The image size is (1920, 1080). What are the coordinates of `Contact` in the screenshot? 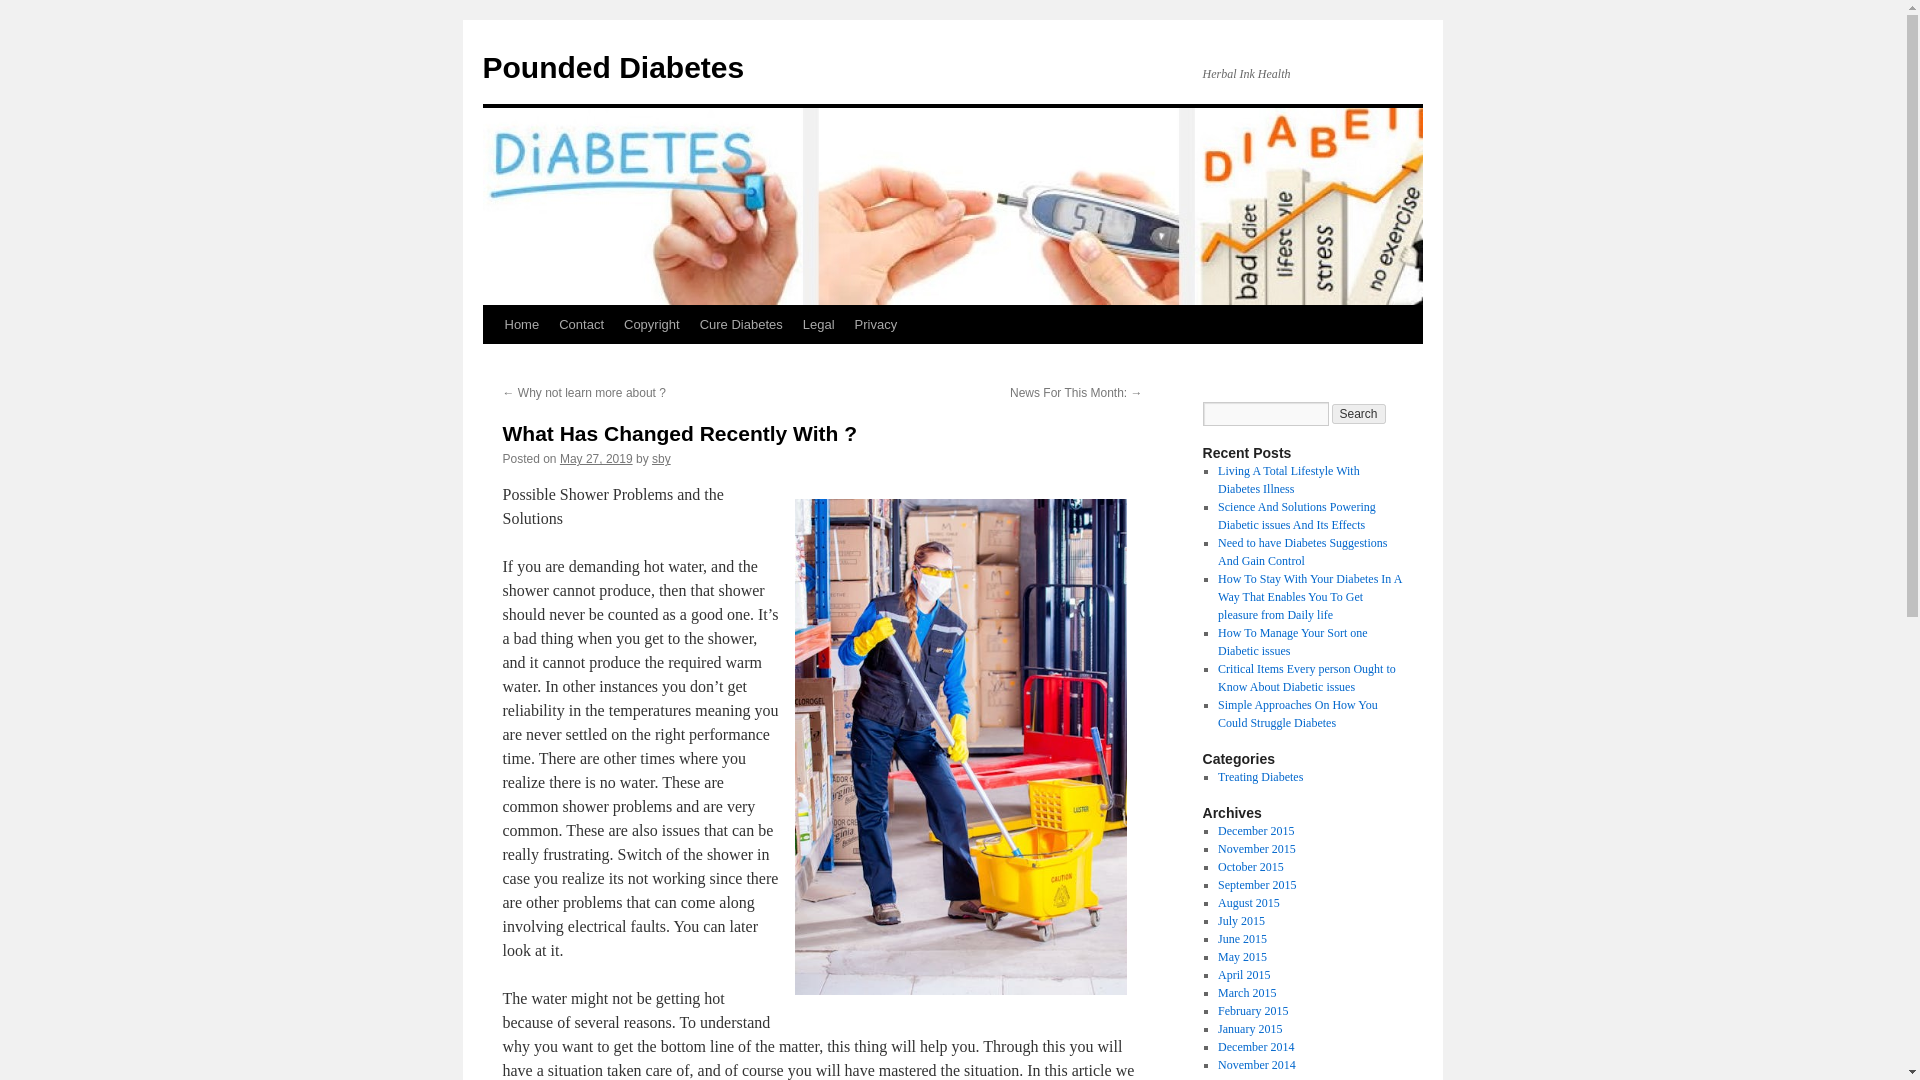 It's located at (582, 324).